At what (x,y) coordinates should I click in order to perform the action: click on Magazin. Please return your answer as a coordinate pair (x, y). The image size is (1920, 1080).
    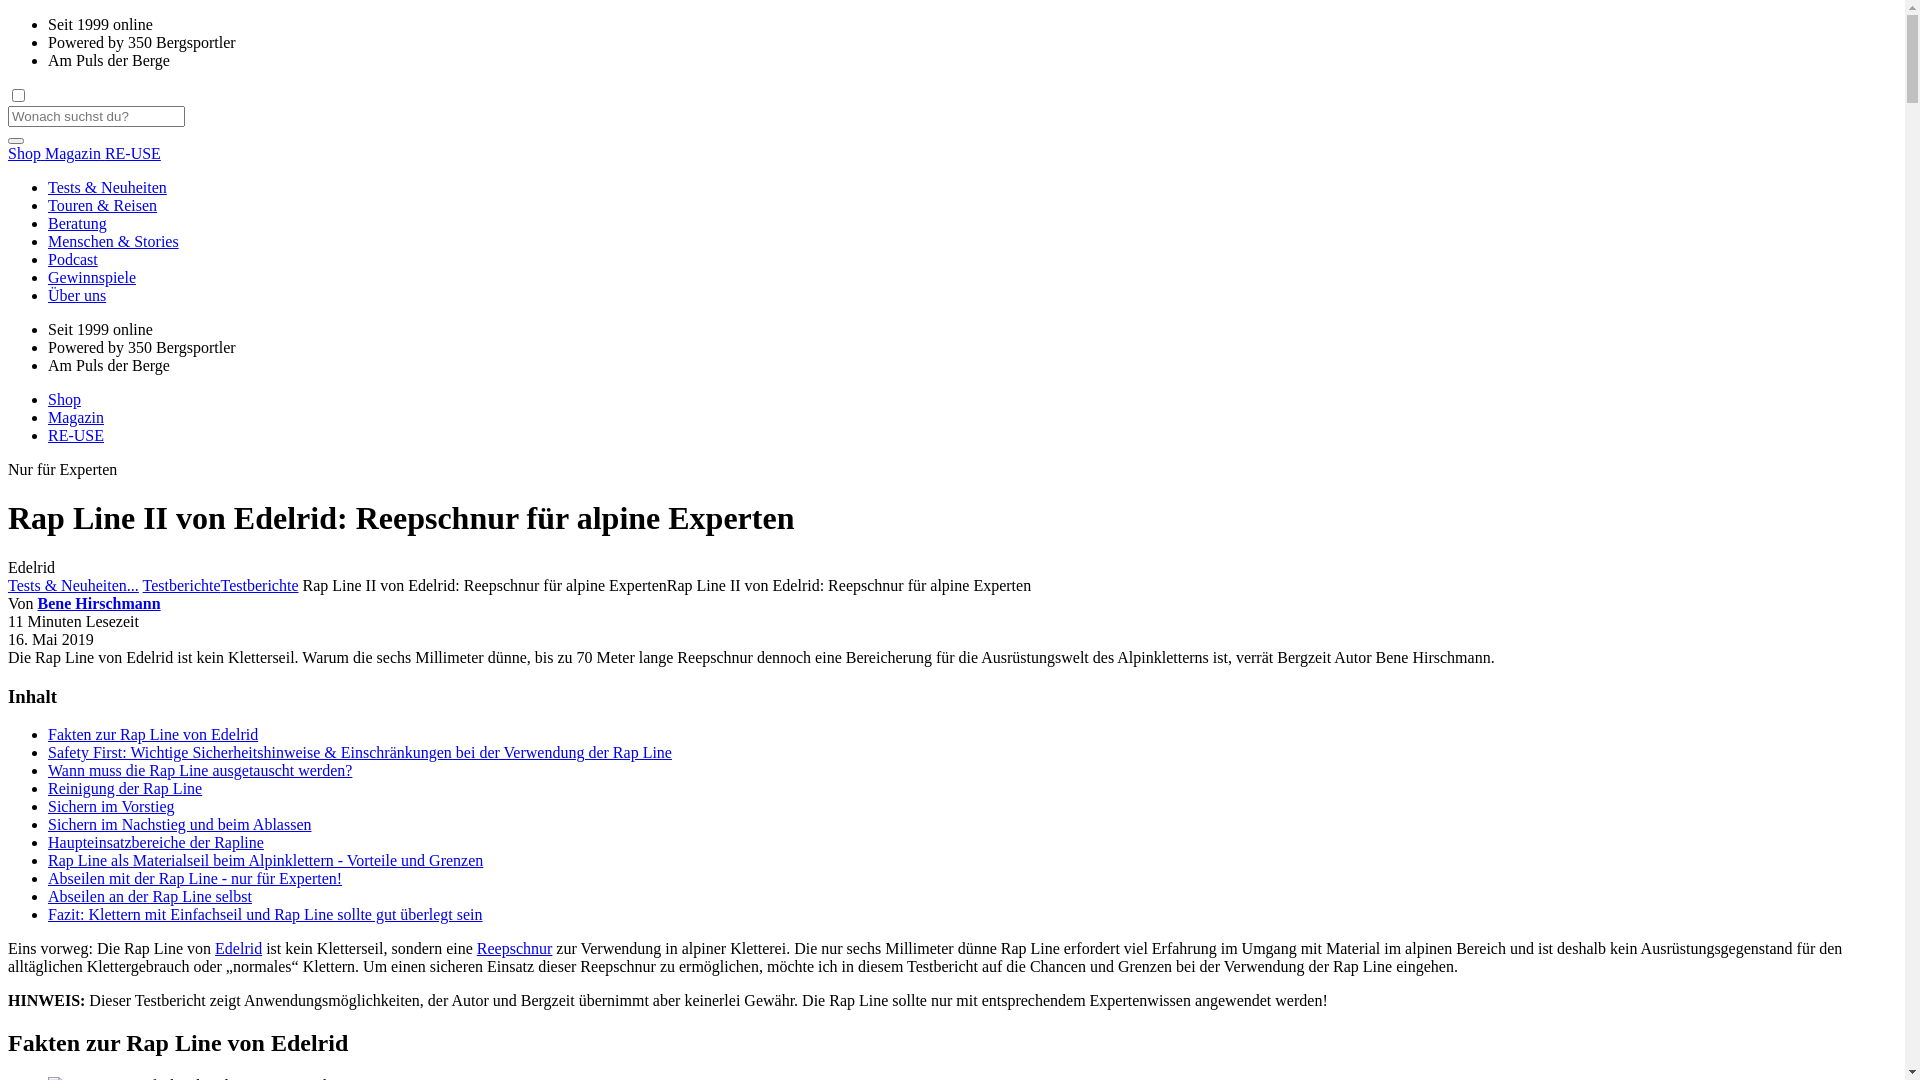
    Looking at the image, I should click on (76, 418).